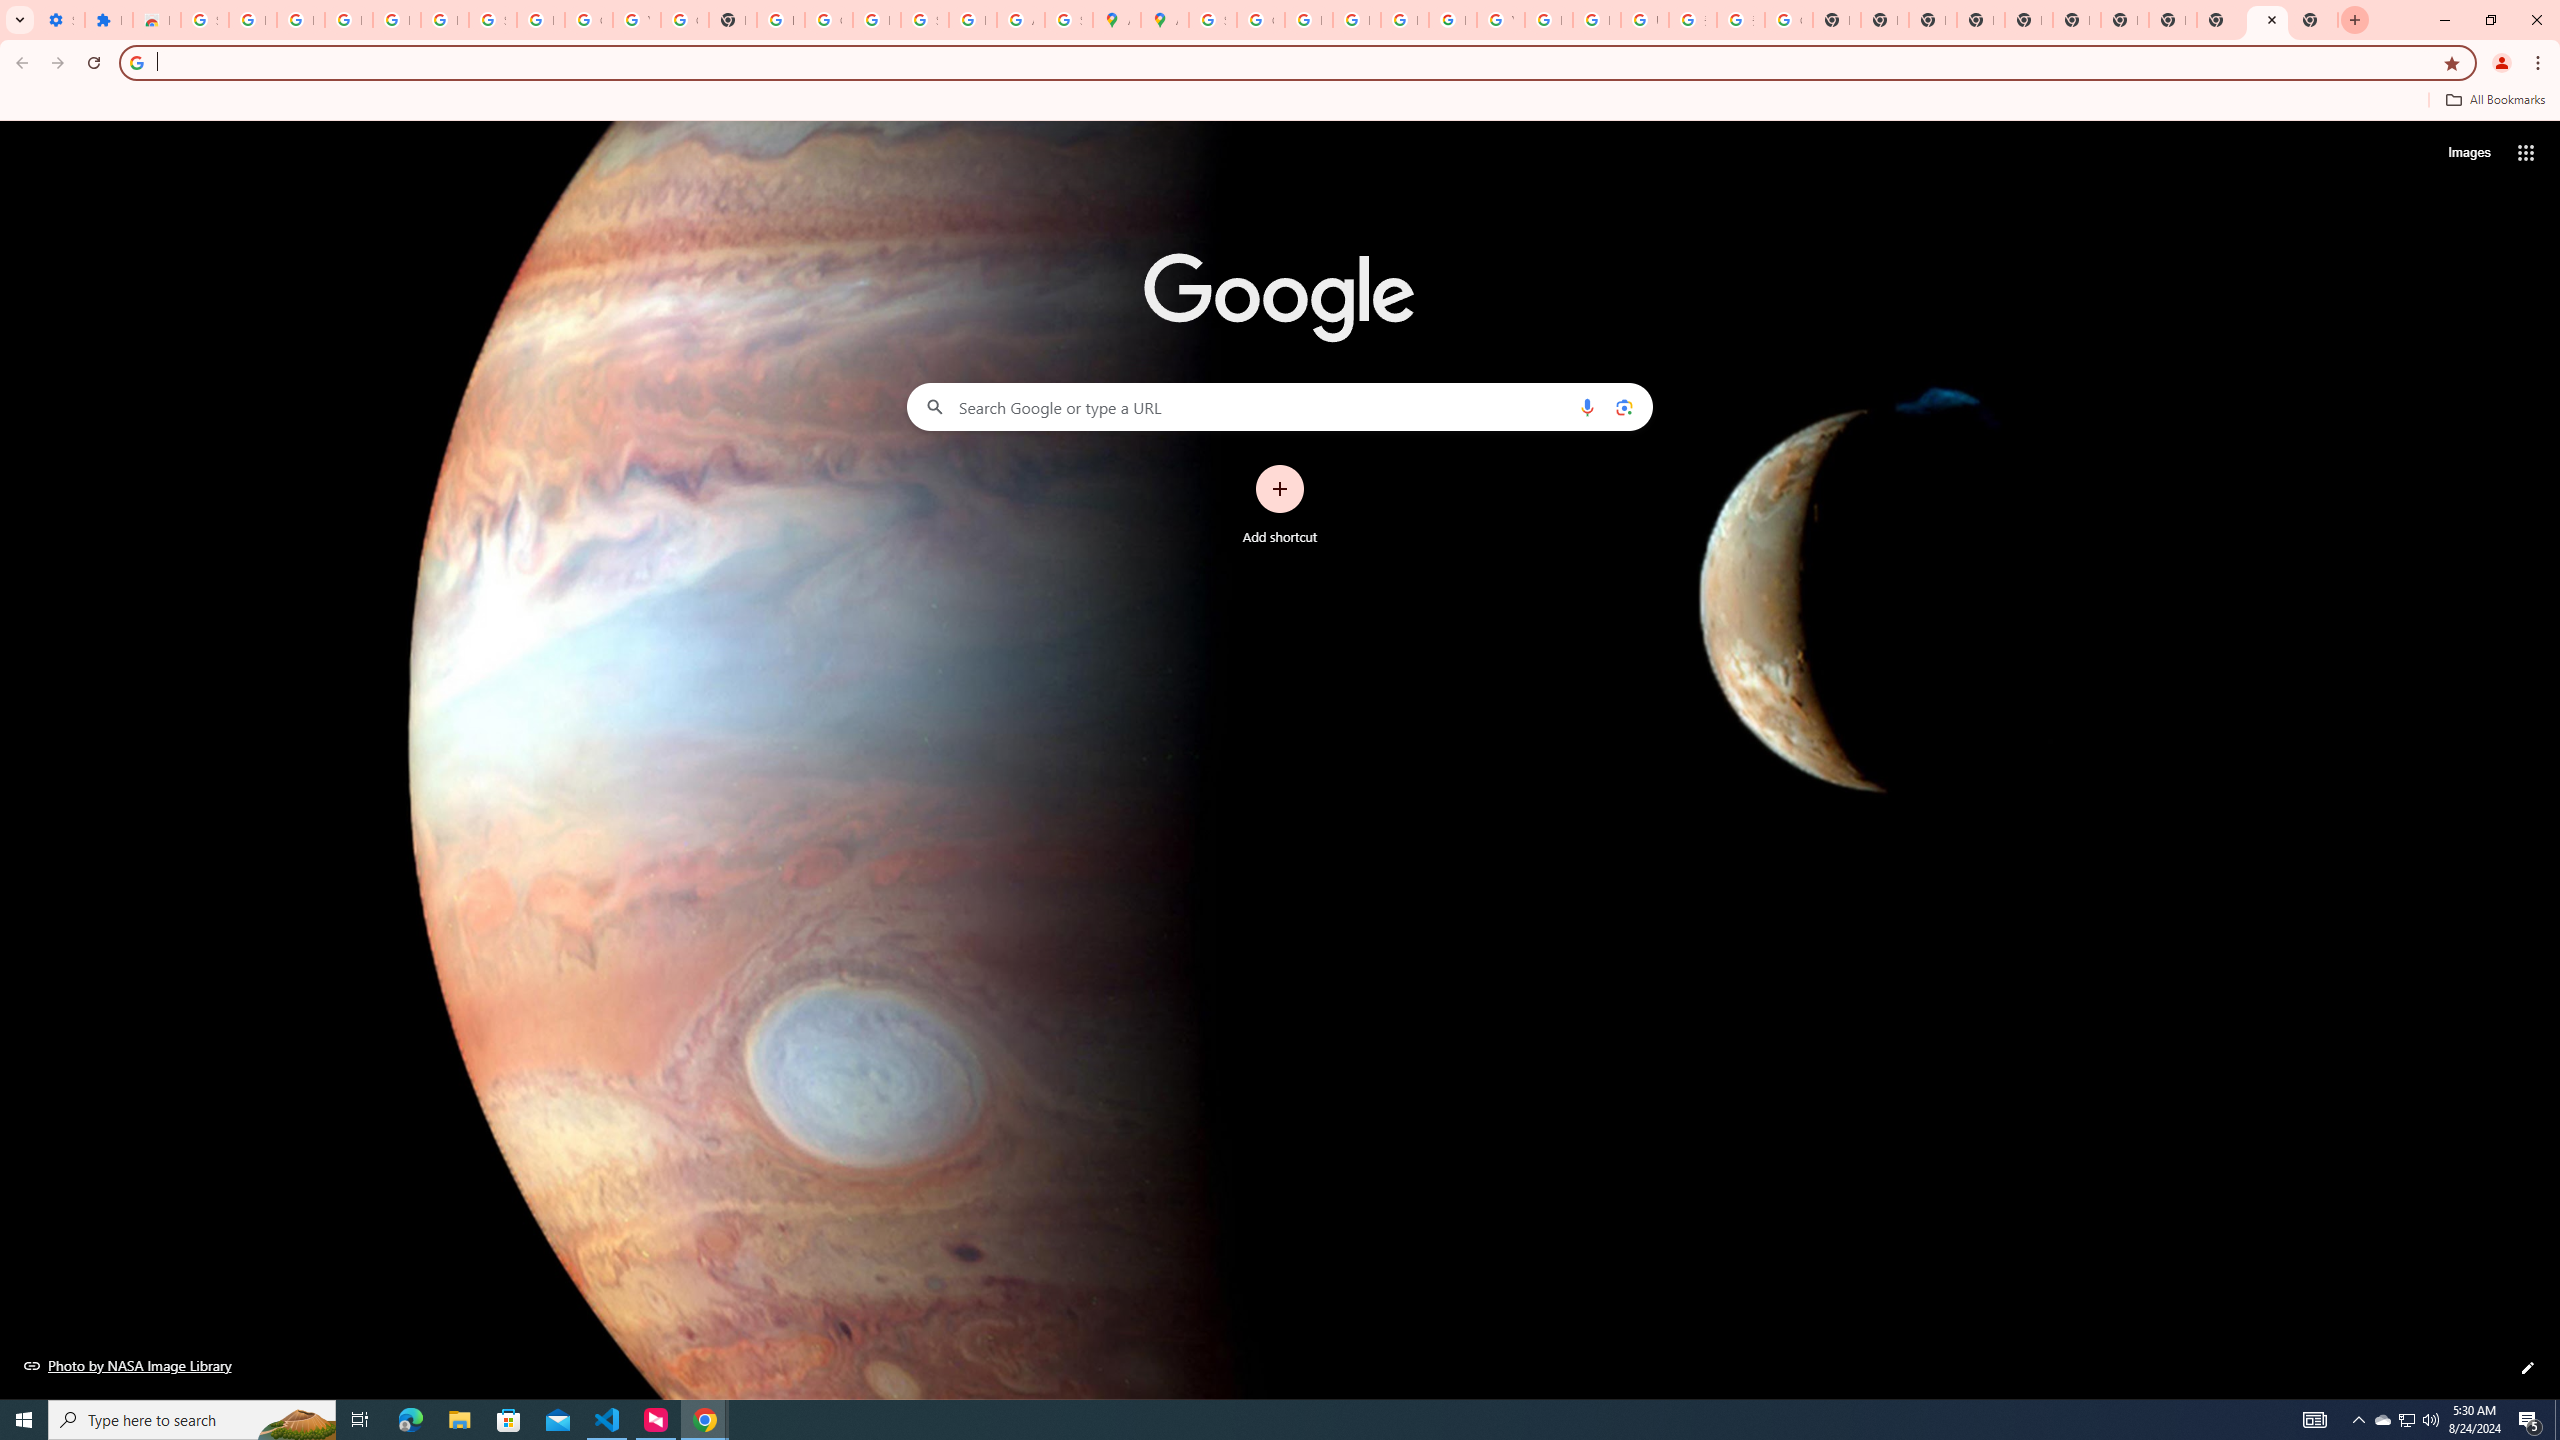 The height and width of the screenshot is (1440, 2560). What do you see at coordinates (492, 20) in the screenshot?
I see `Sign in - Google Accounts` at bounding box center [492, 20].